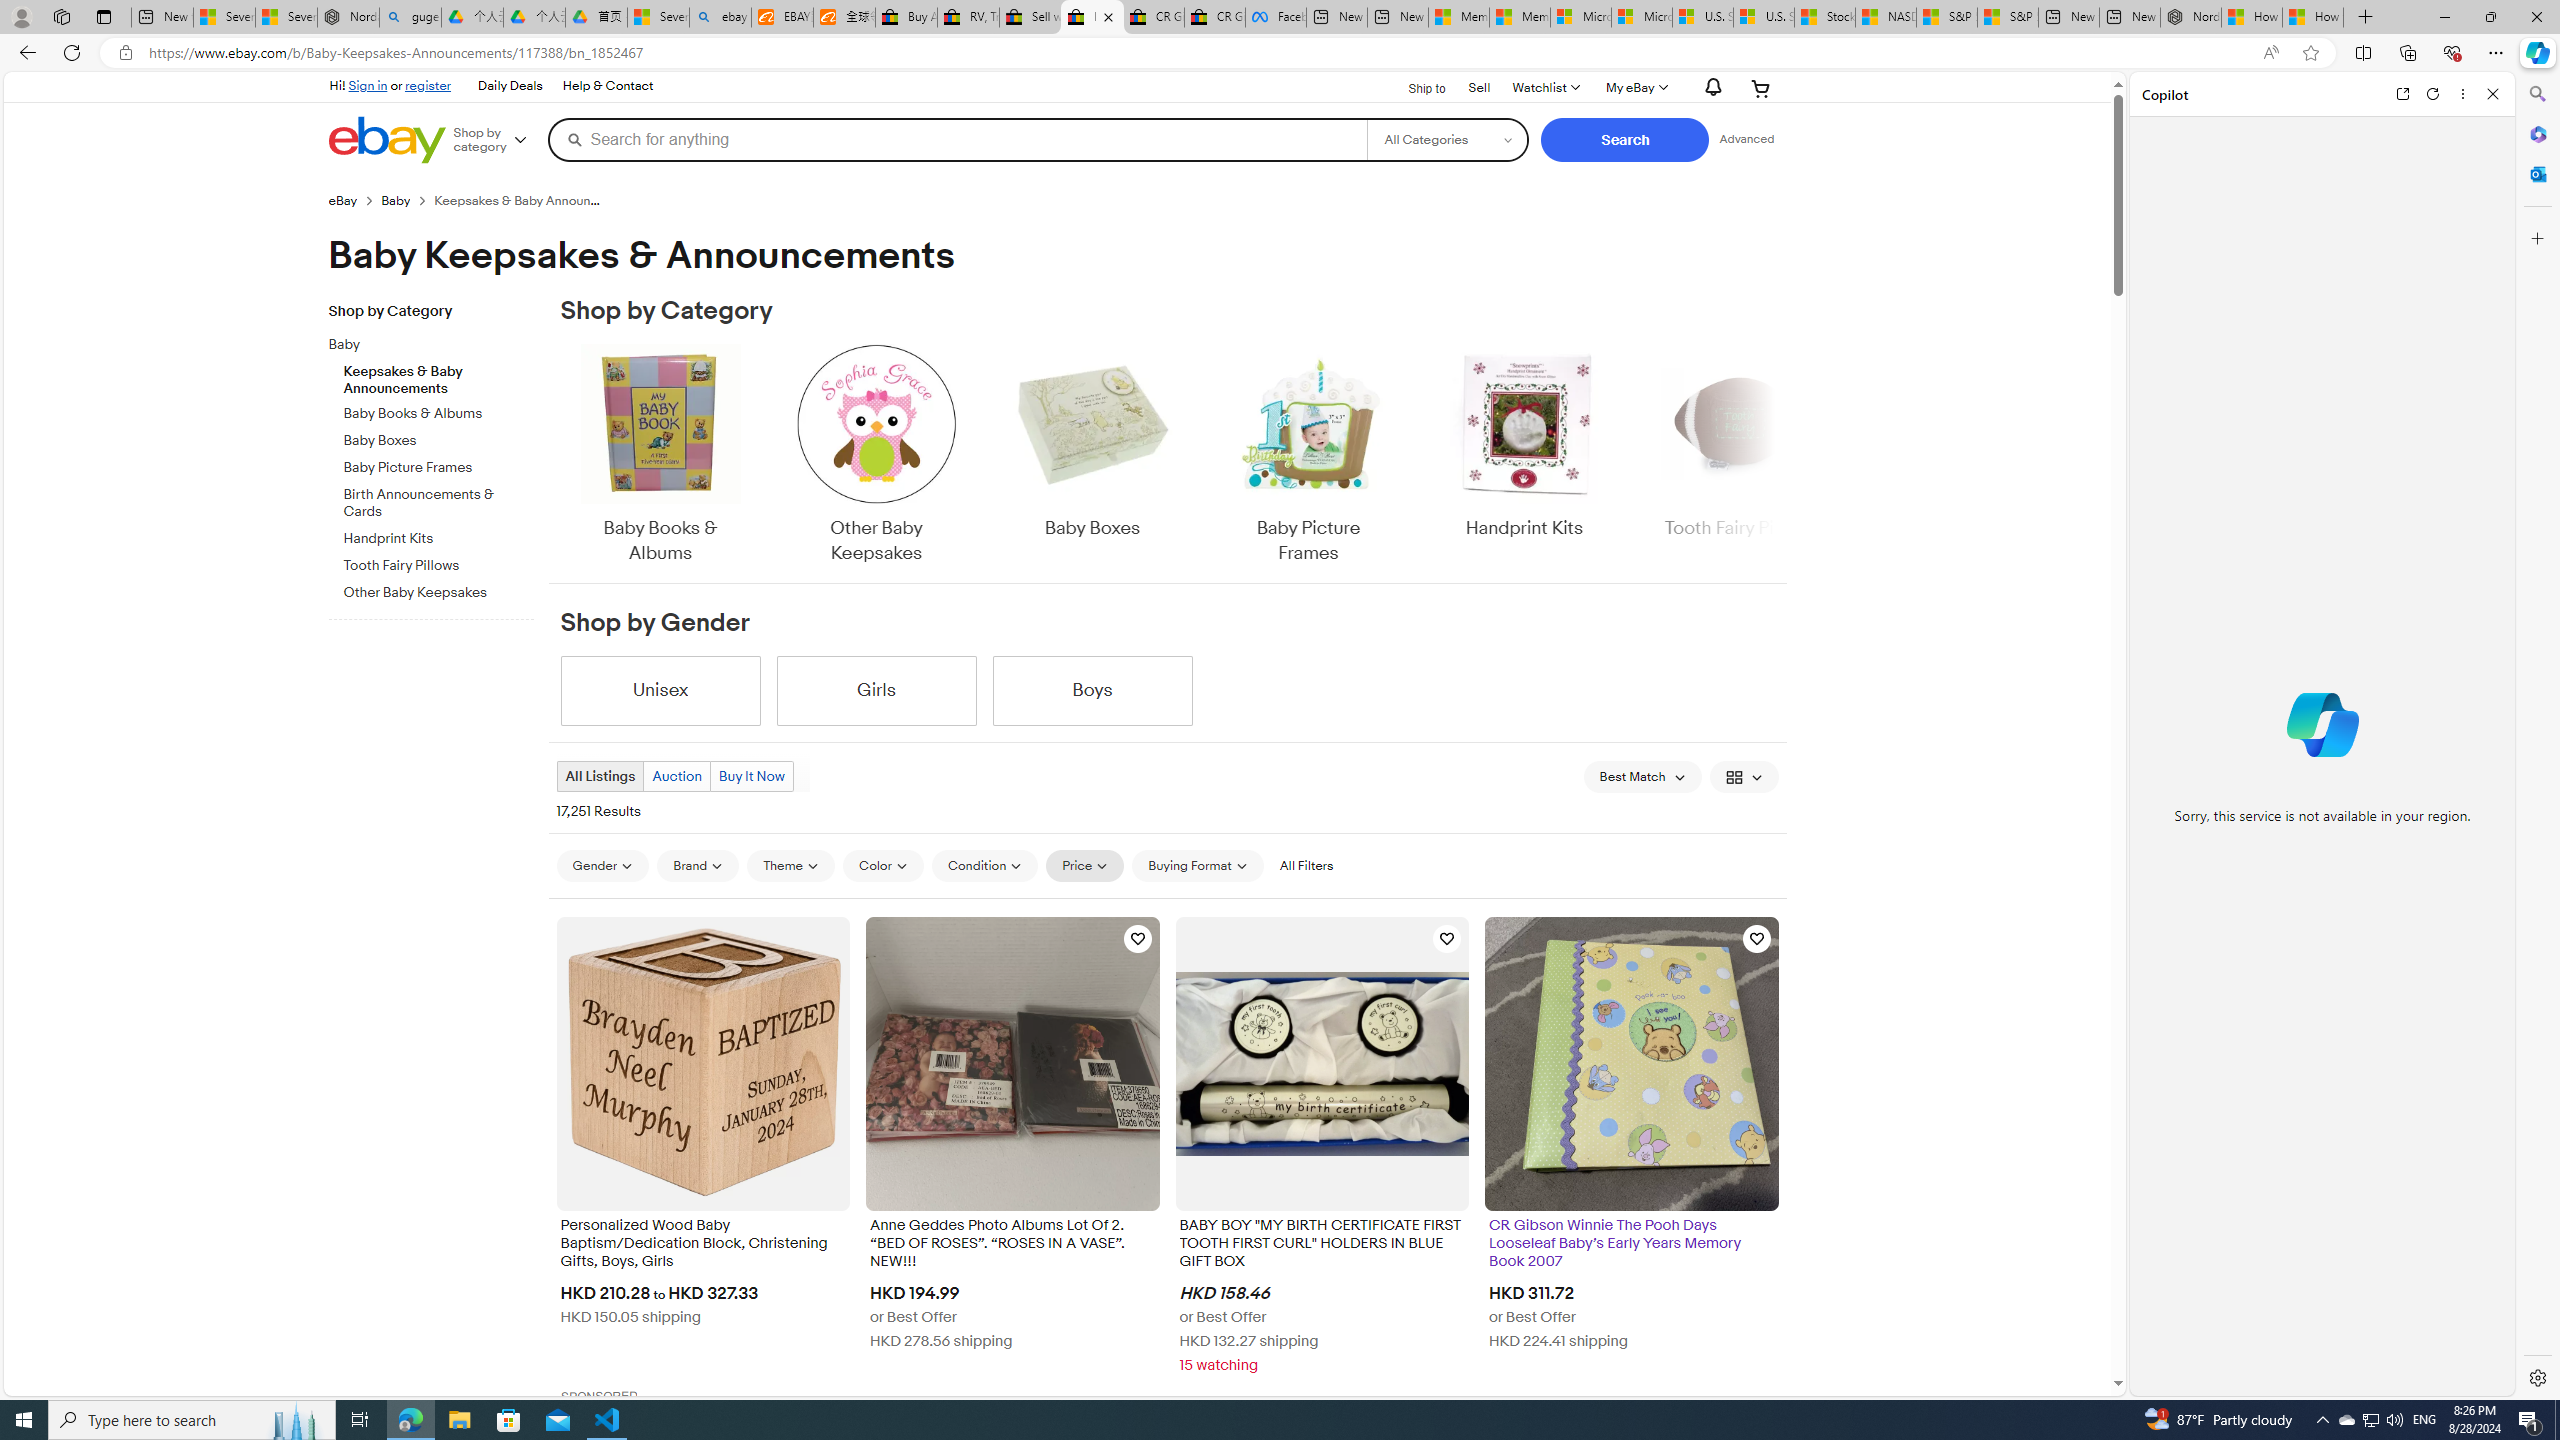 The image size is (2560, 1440). What do you see at coordinates (1744, 776) in the screenshot?
I see `View: Gallery View` at bounding box center [1744, 776].